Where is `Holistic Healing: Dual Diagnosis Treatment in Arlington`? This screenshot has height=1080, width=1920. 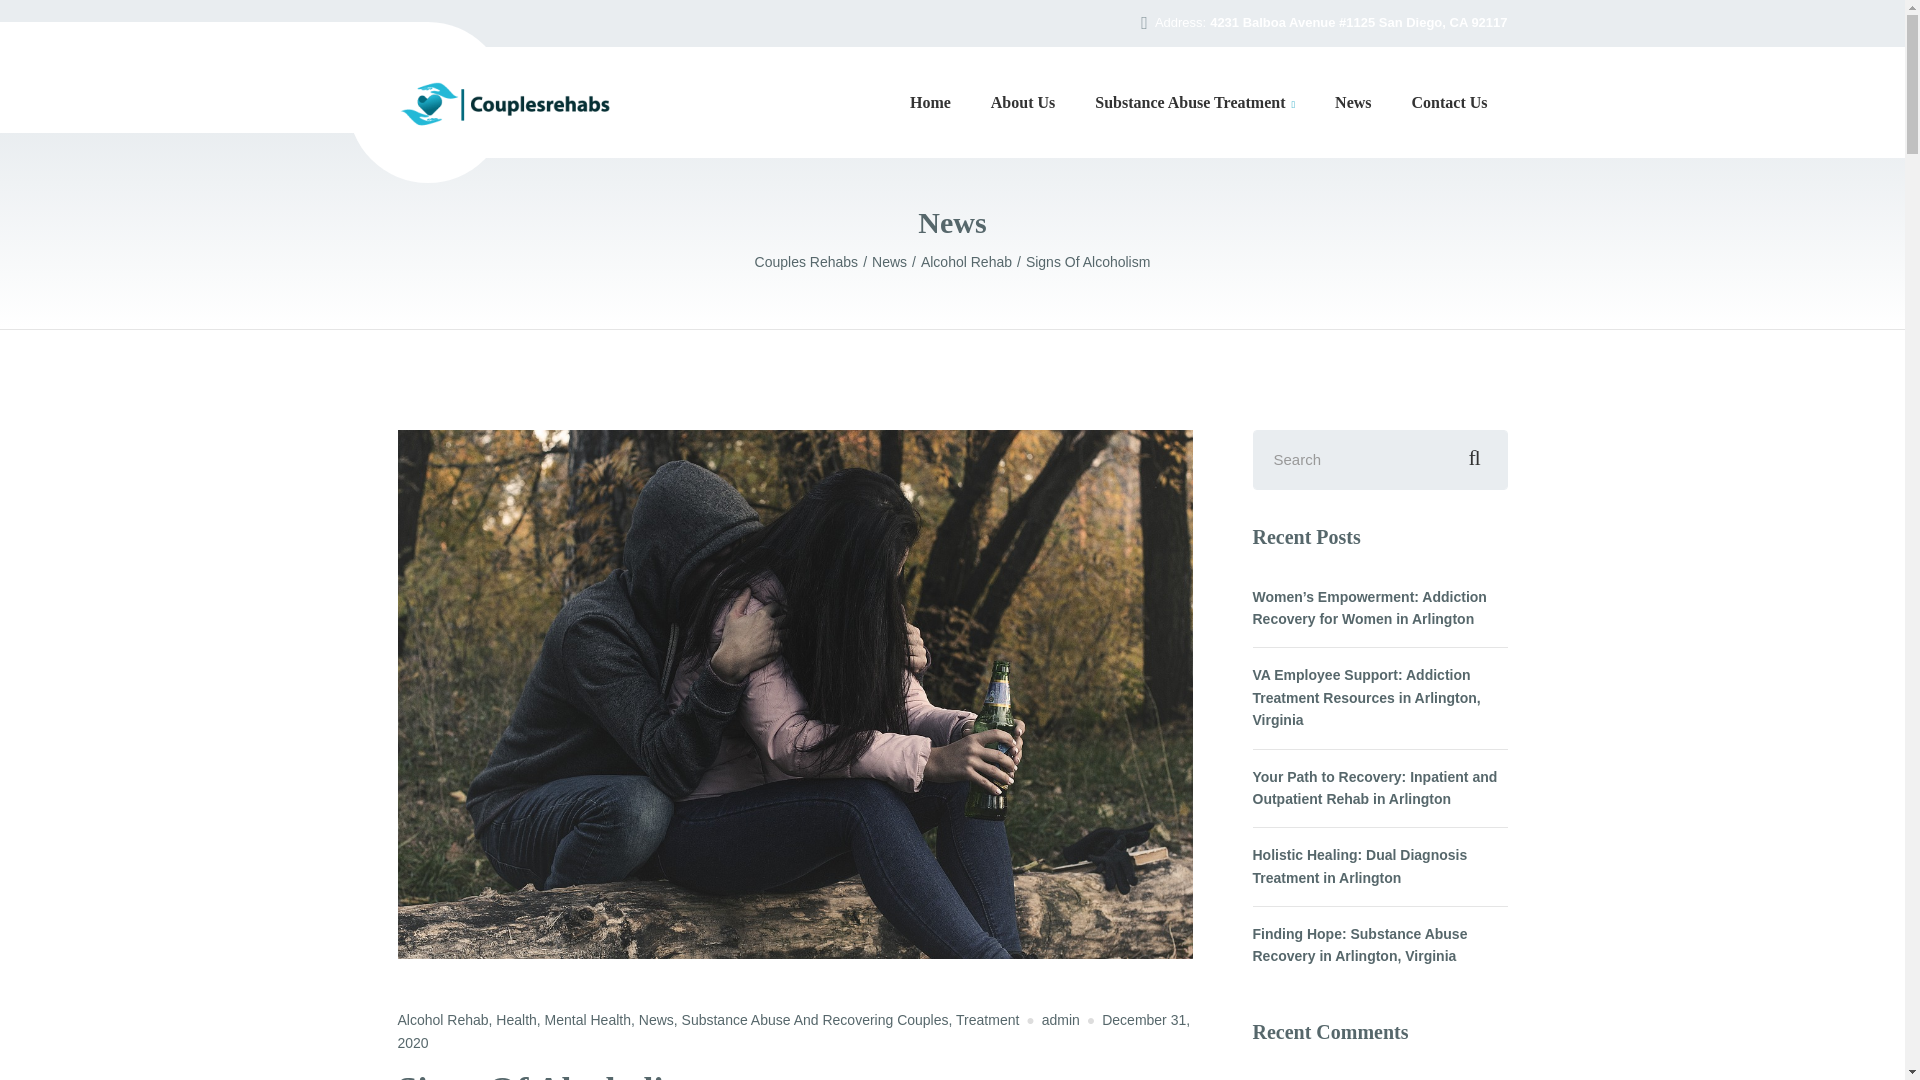
Holistic Healing: Dual Diagnosis Treatment in Arlington is located at coordinates (1379, 866).